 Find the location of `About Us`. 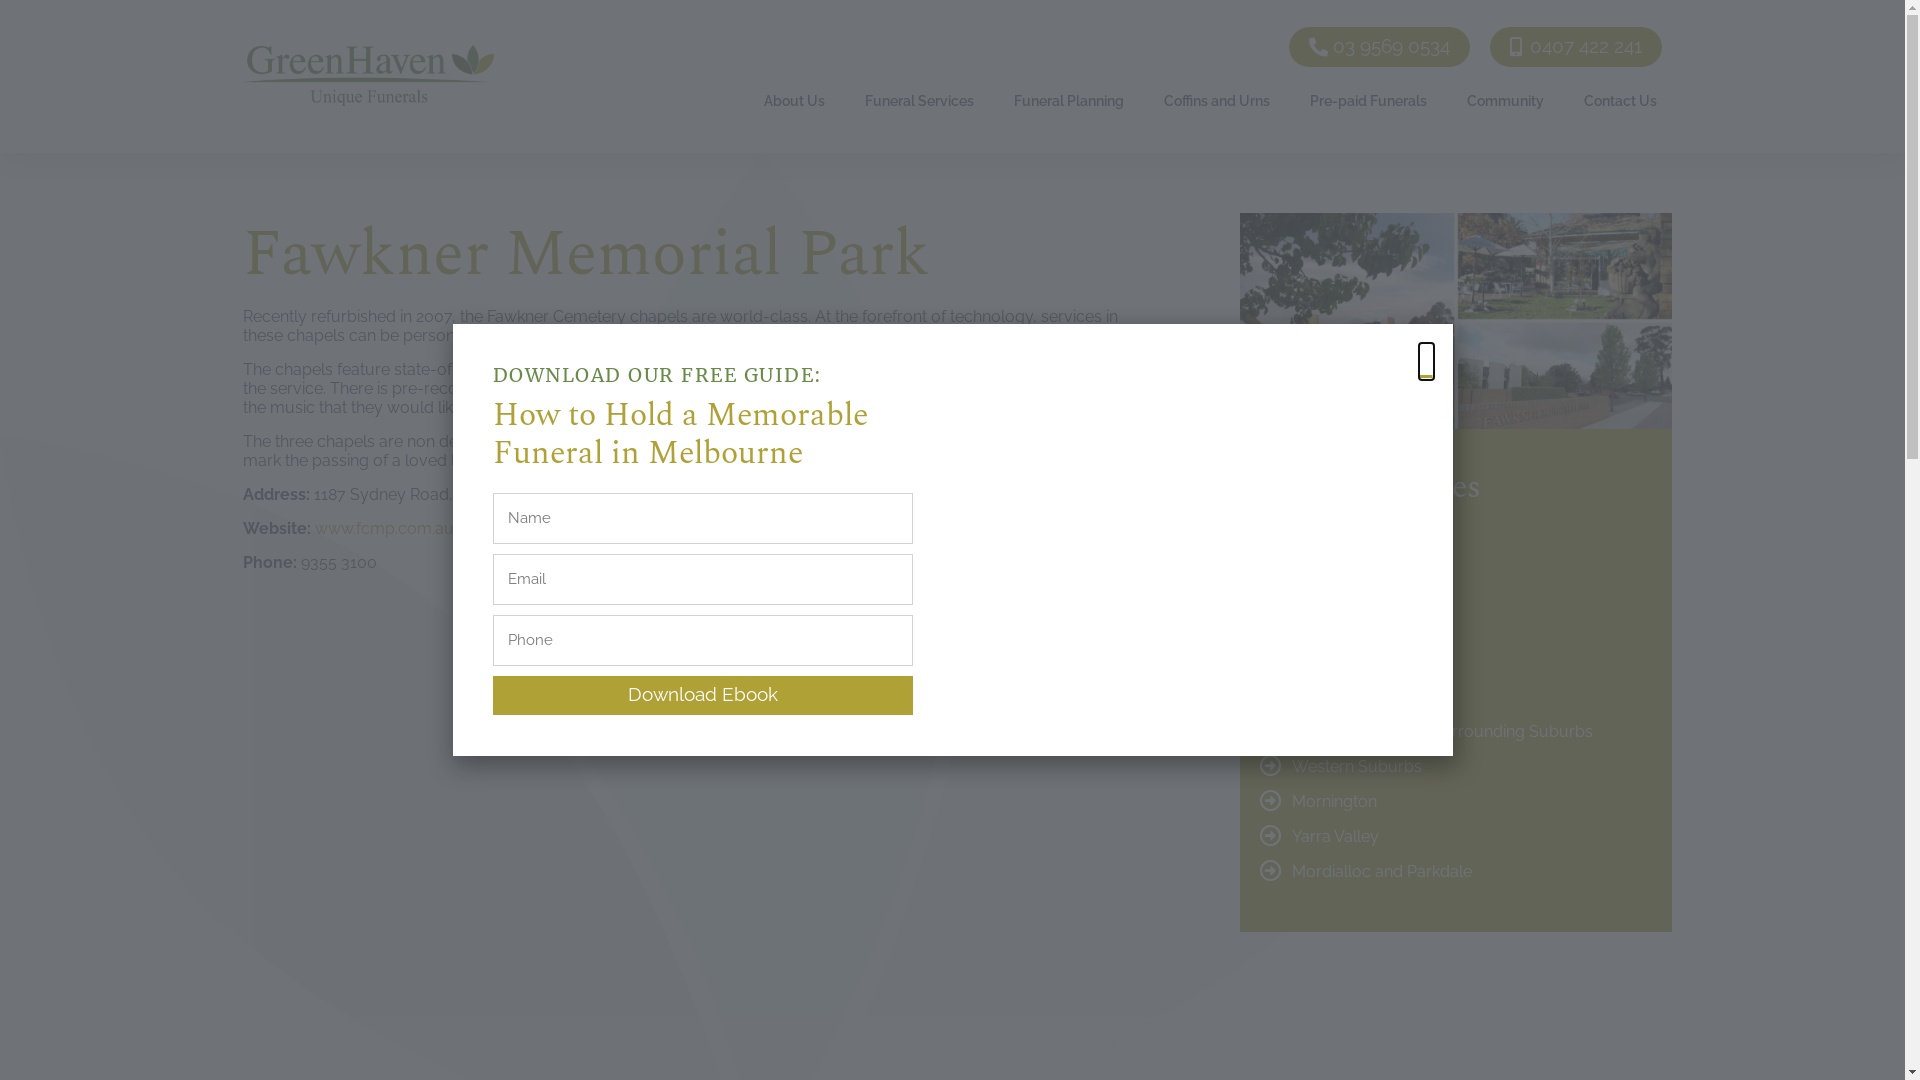

About Us is located at coordinates (794, 100).